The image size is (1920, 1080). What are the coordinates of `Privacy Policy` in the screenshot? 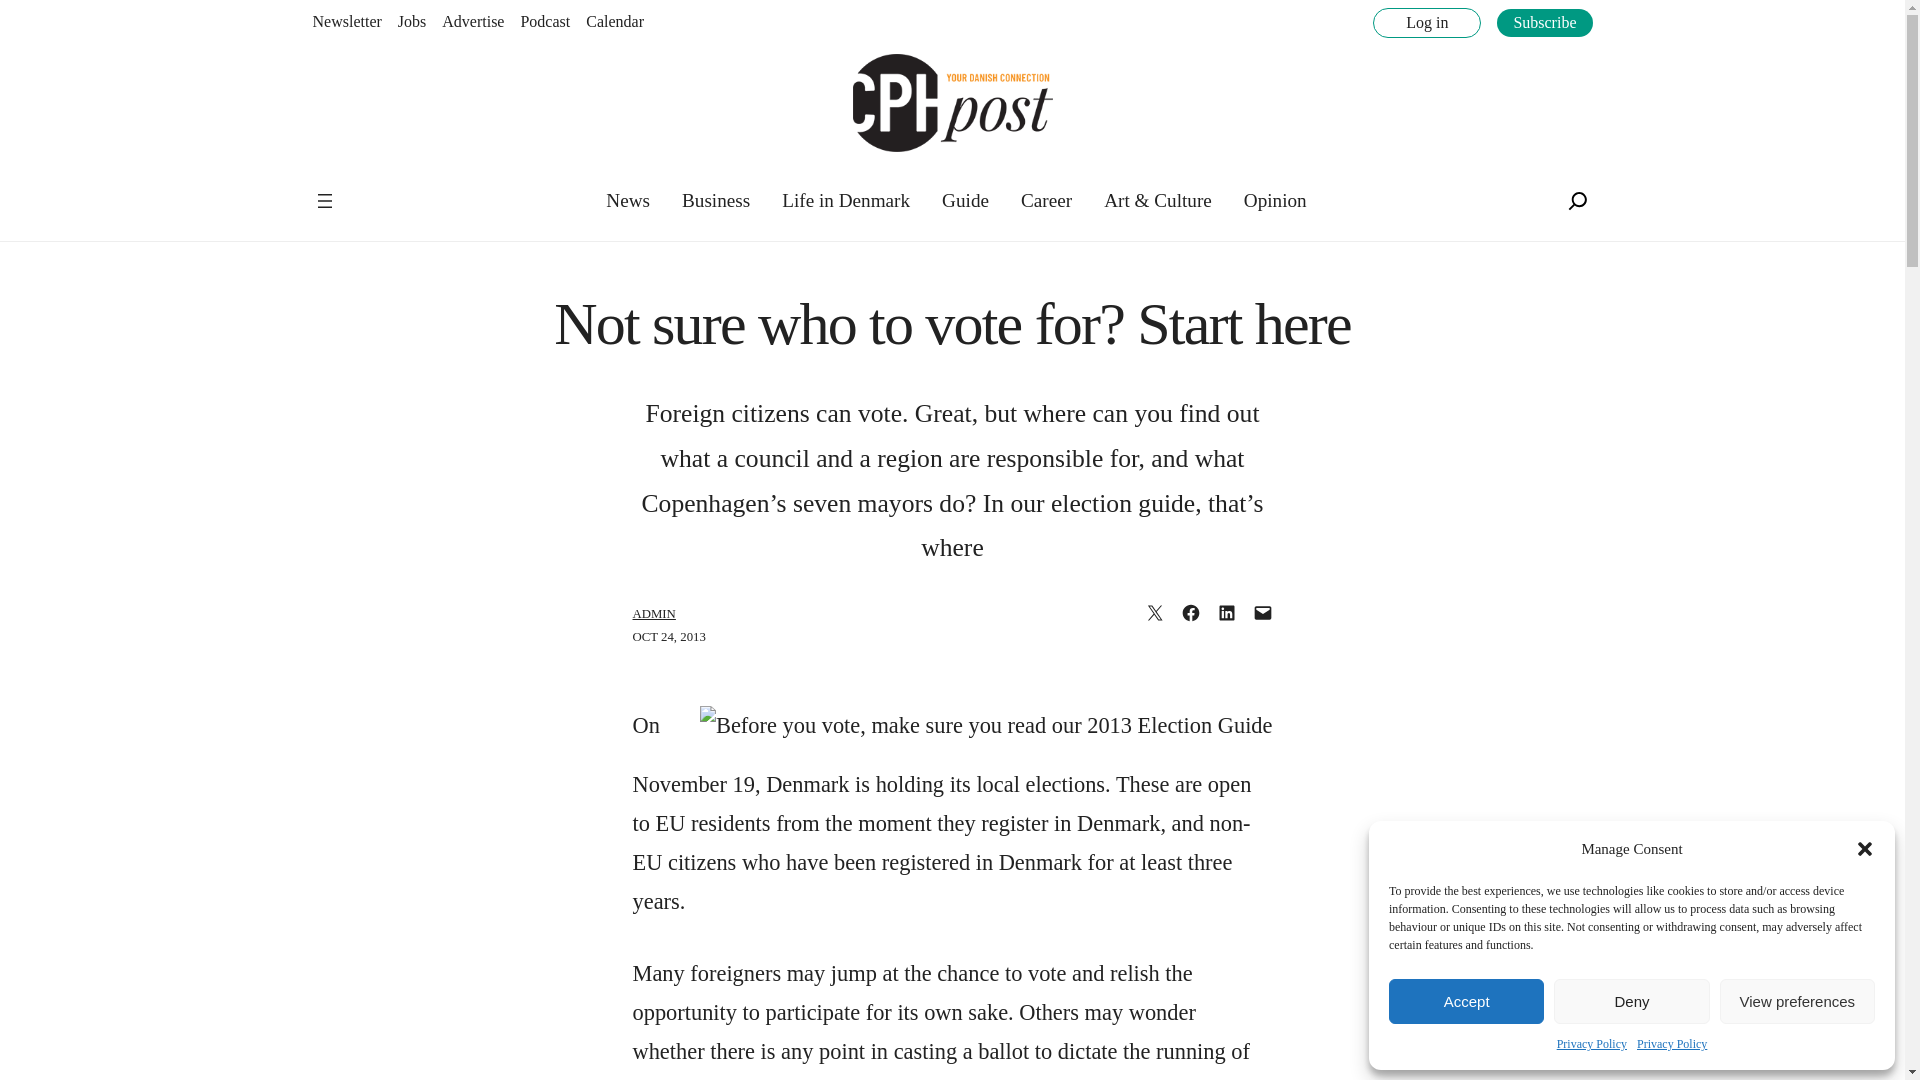 It's located at (1672, 1044).